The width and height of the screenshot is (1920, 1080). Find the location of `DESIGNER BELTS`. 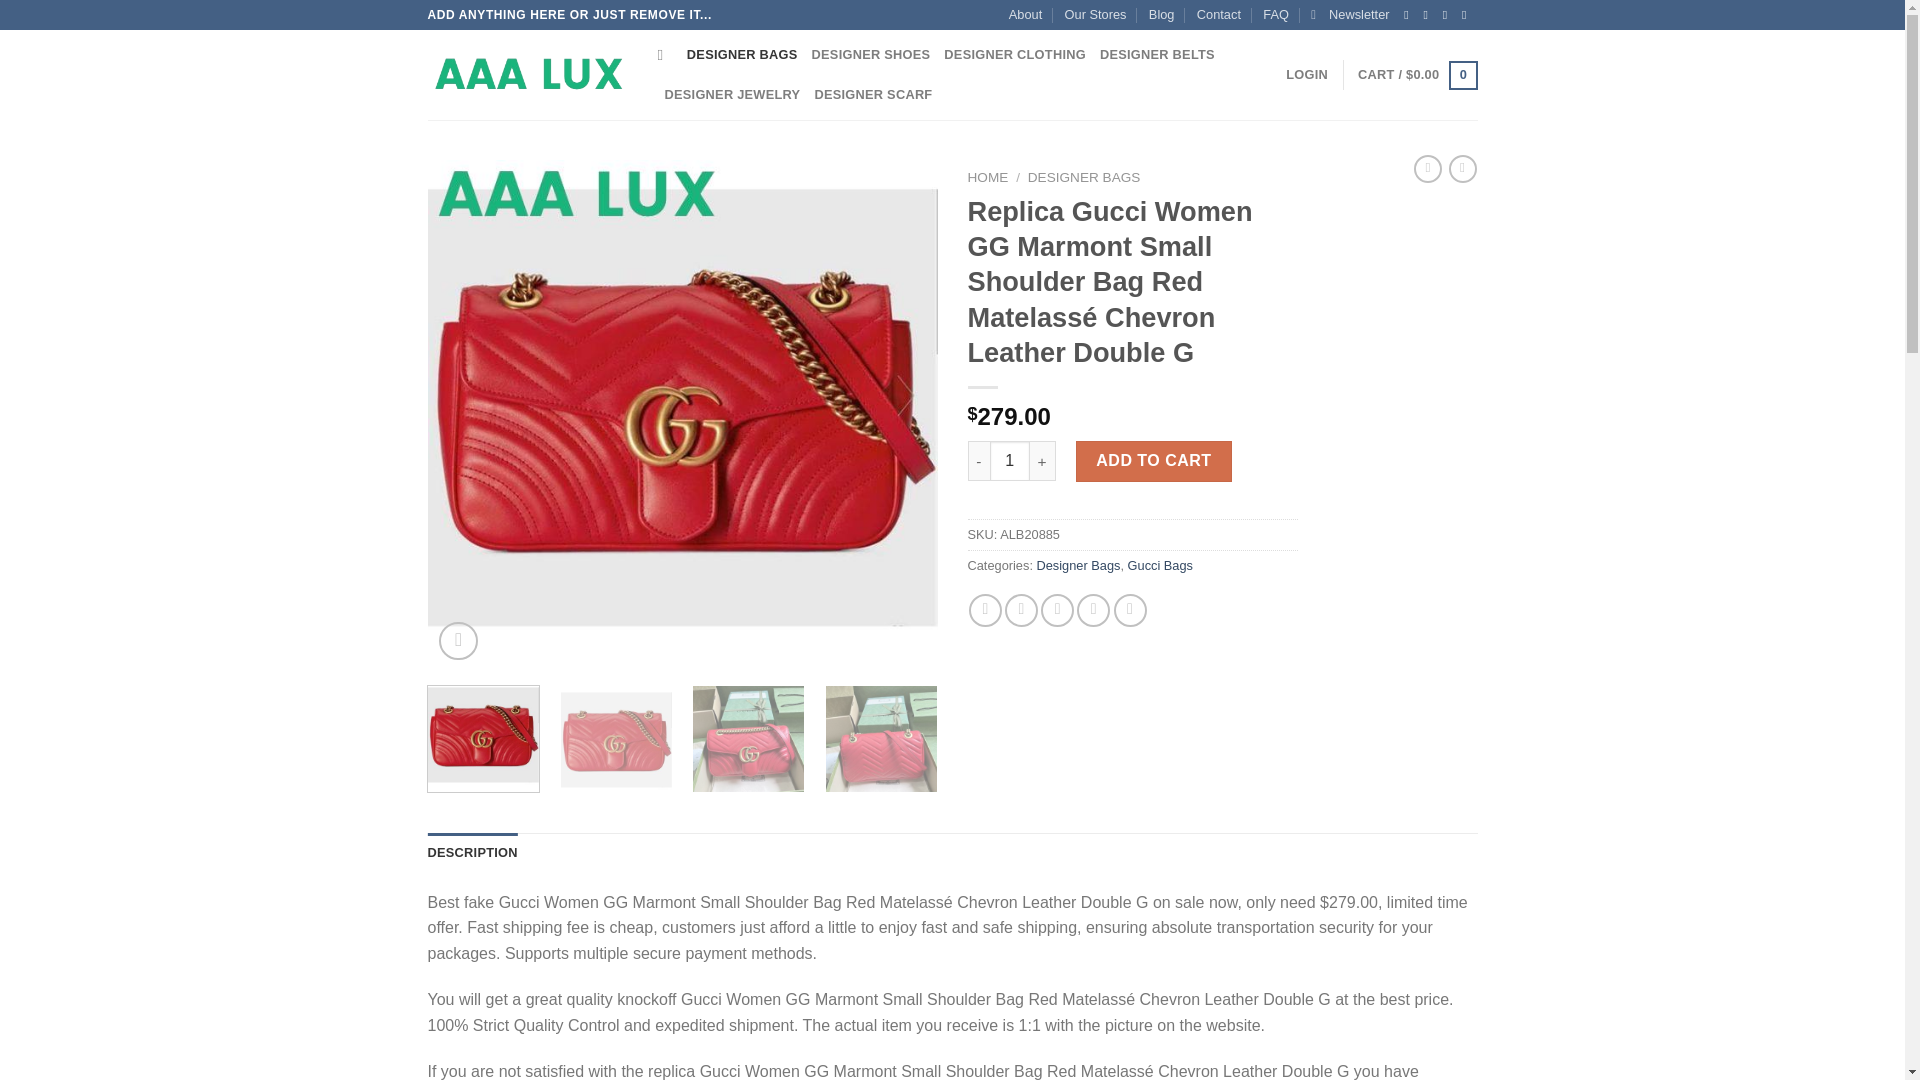

DESIGNER BELTS is located at coordinates (1158, 54).